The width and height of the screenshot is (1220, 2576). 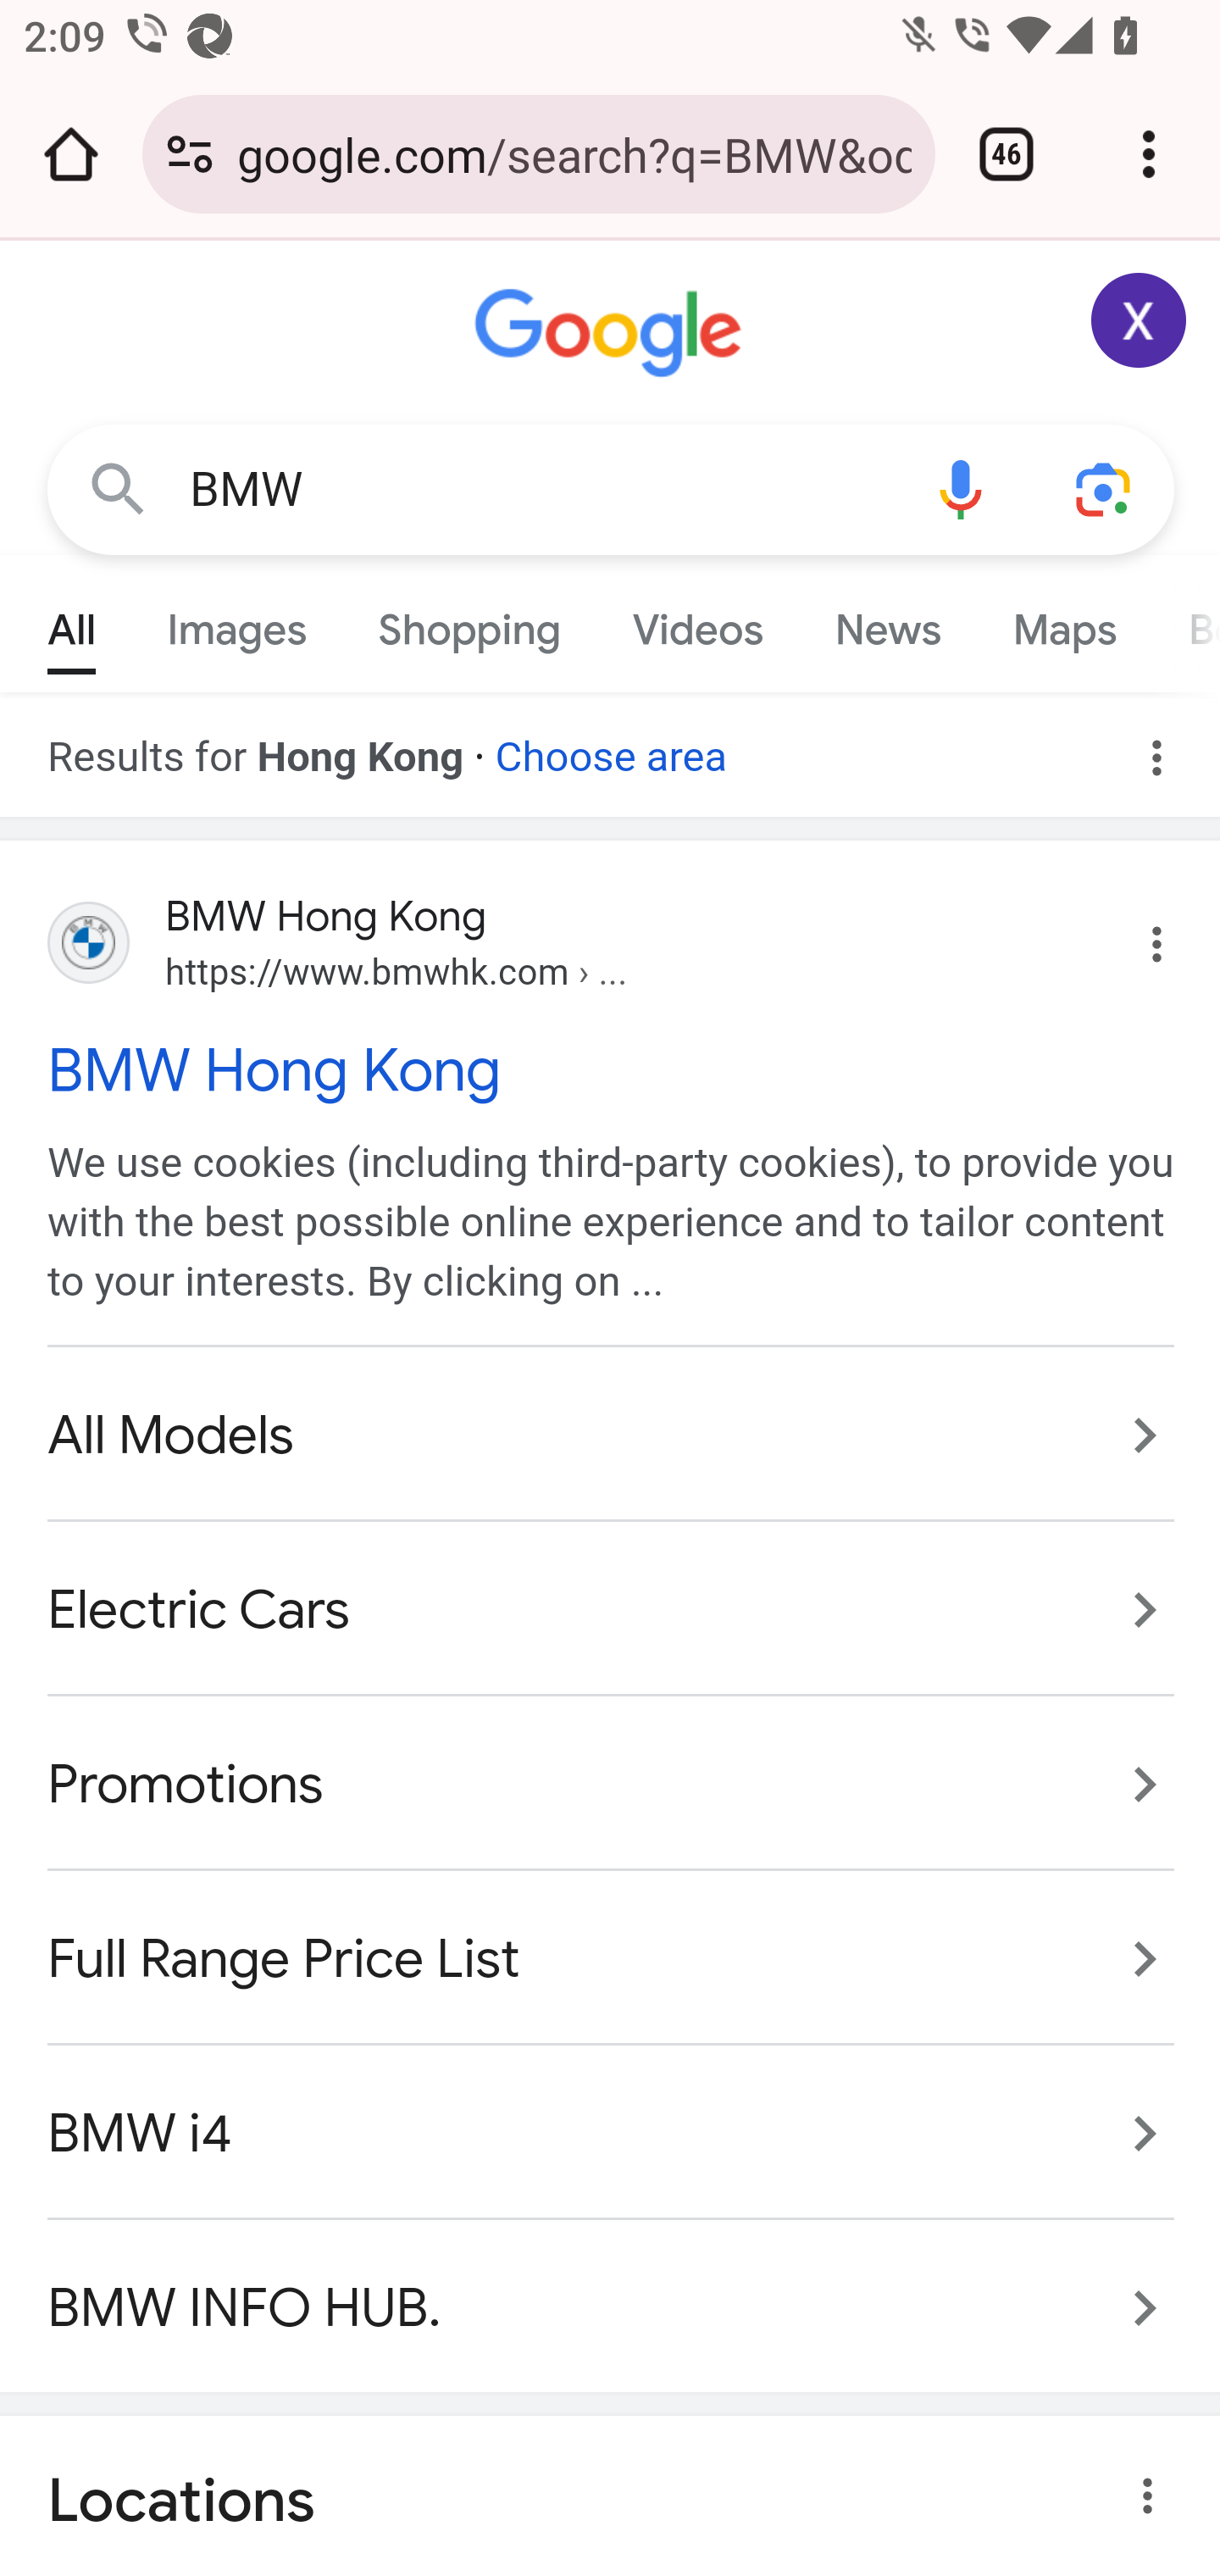 What do you see at coordinates (612, 1612) in the screenshot?
I see `Electric Cars` at bounding box center [612, 1612].